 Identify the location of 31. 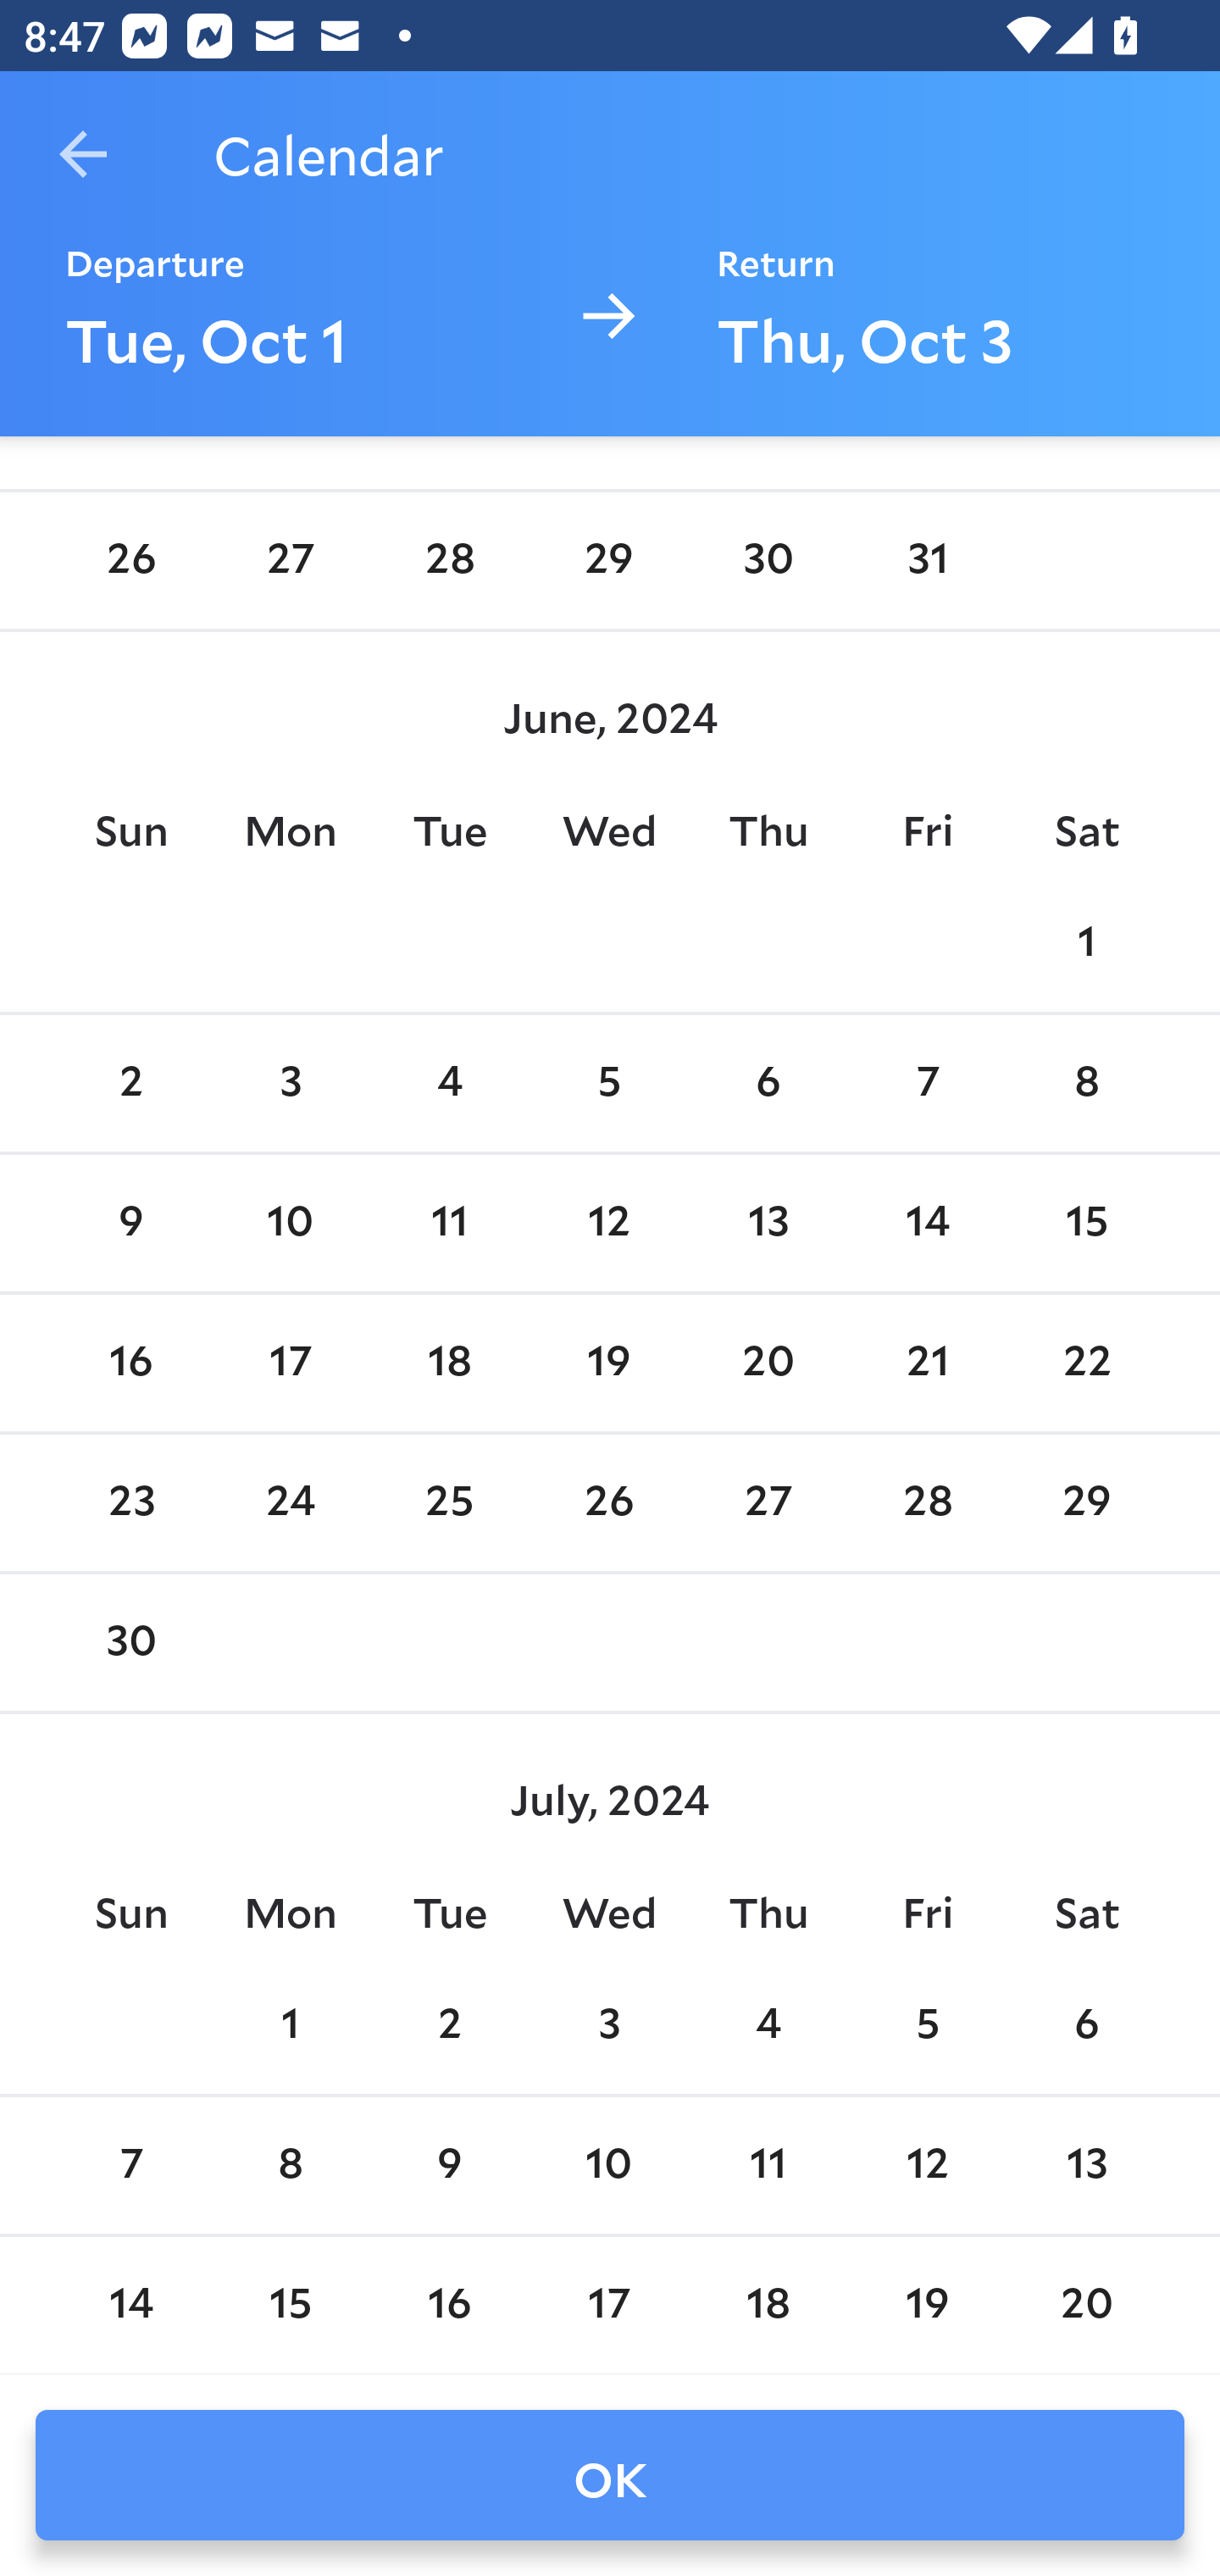
(927, 561).